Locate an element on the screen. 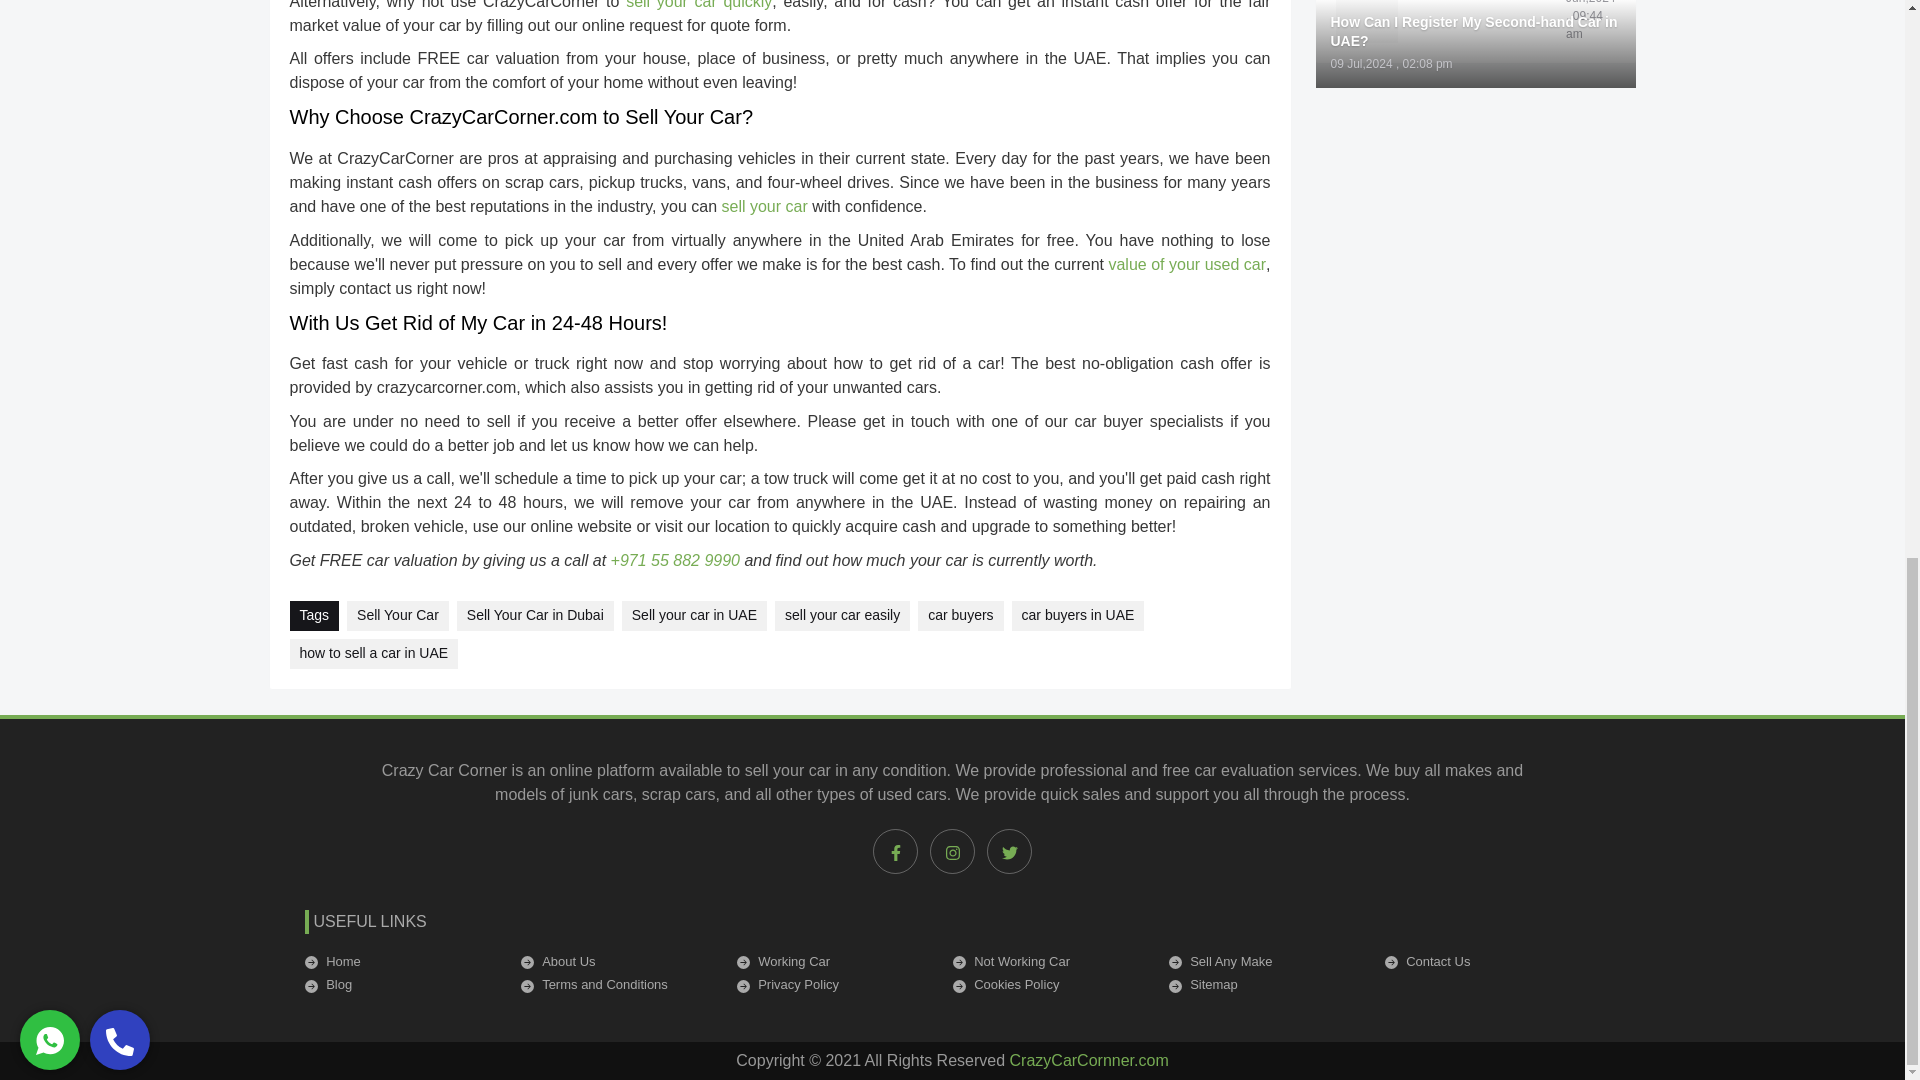 The image size is (1920, 1080). Home is located at coordinates (399, 962).